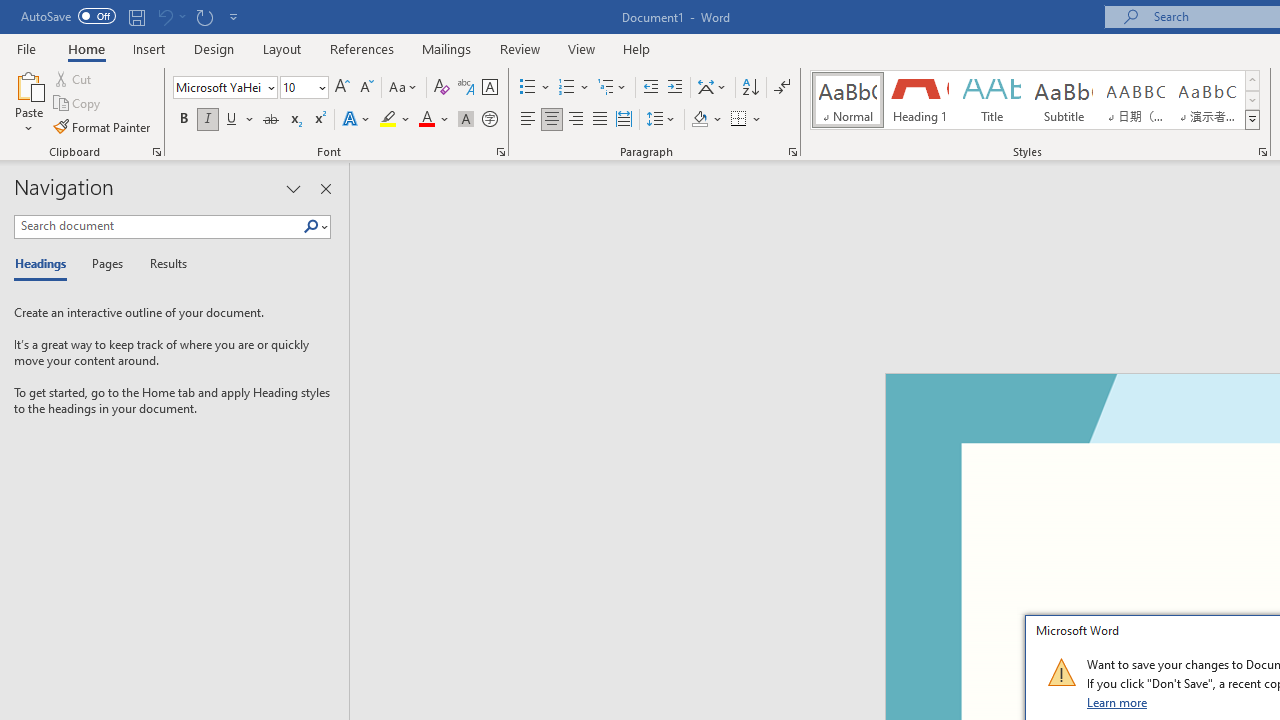  What do you see at coordinates (426, 120) in the screenshot?
I see `Font Color Red` at bounding box center [426, 120].